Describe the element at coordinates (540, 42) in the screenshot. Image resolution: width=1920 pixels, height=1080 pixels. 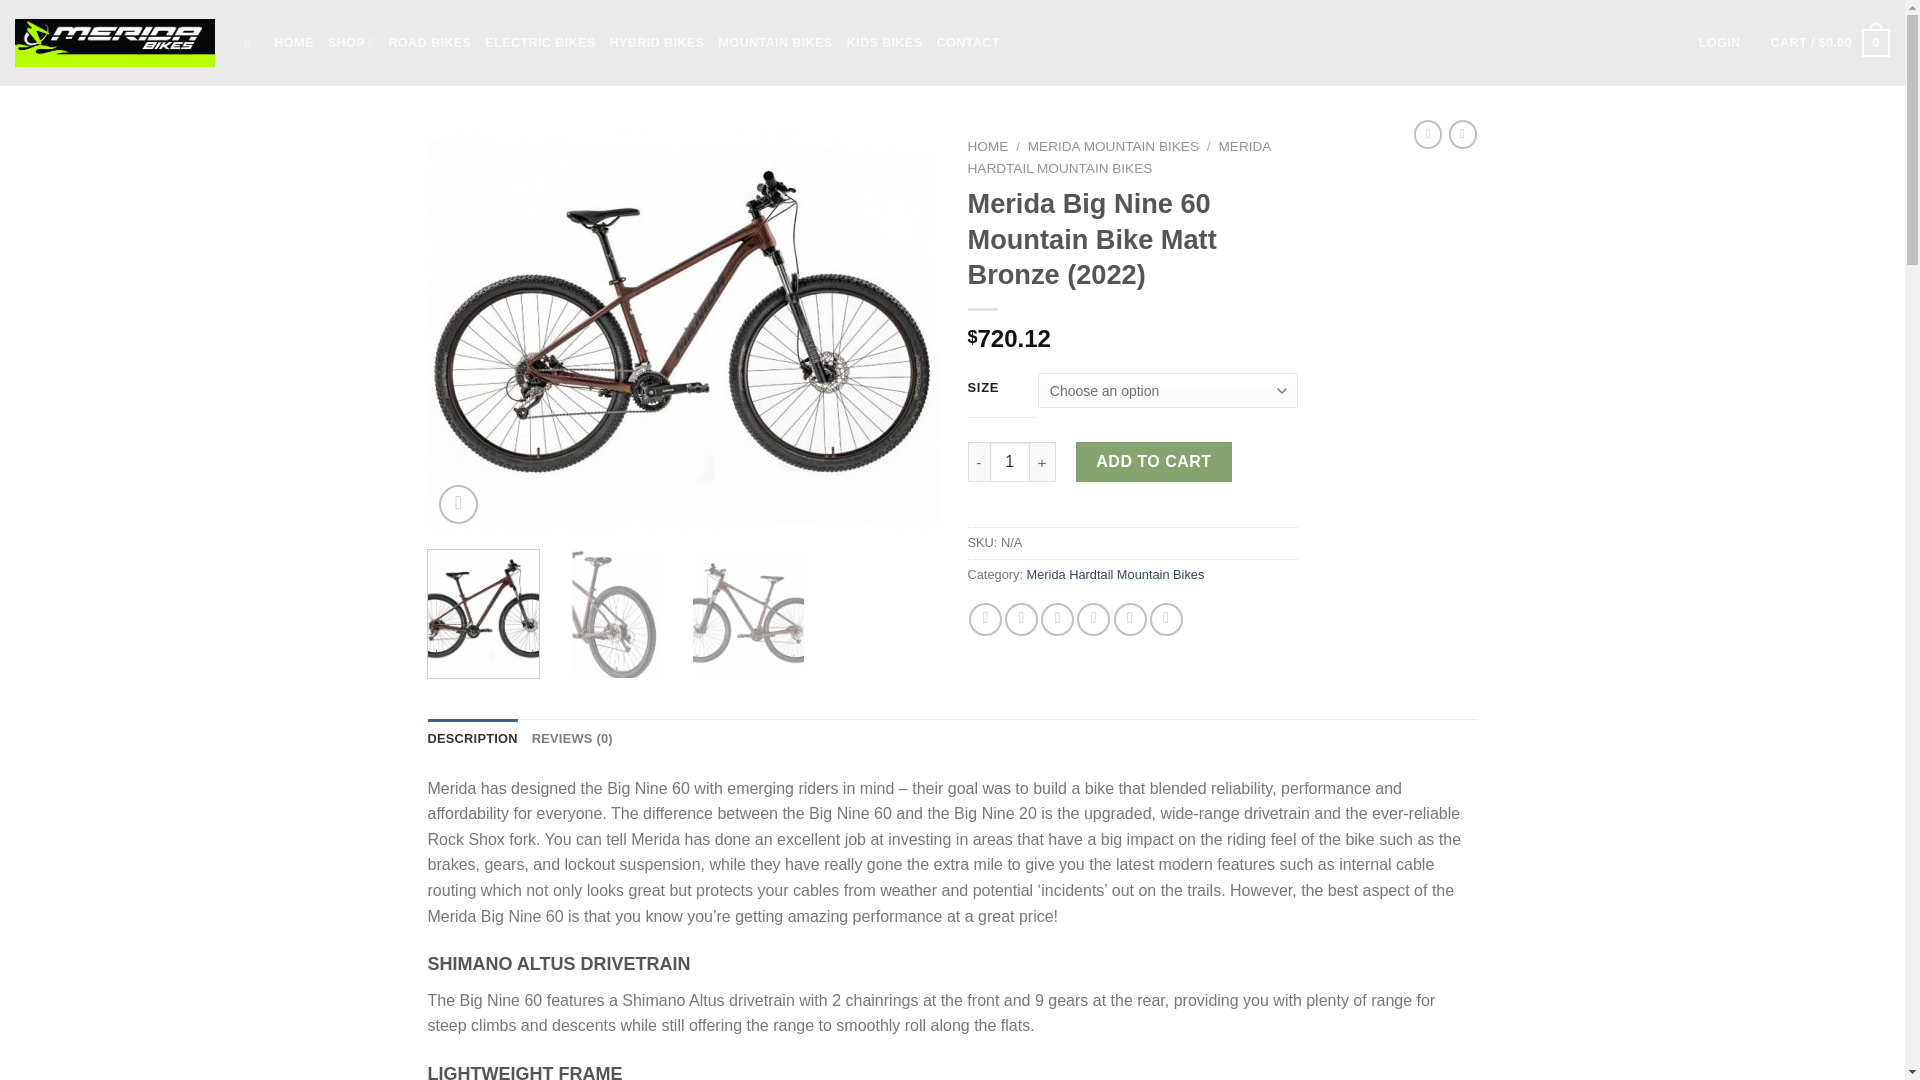
I see `ELECTRIC BIKES` at that location.